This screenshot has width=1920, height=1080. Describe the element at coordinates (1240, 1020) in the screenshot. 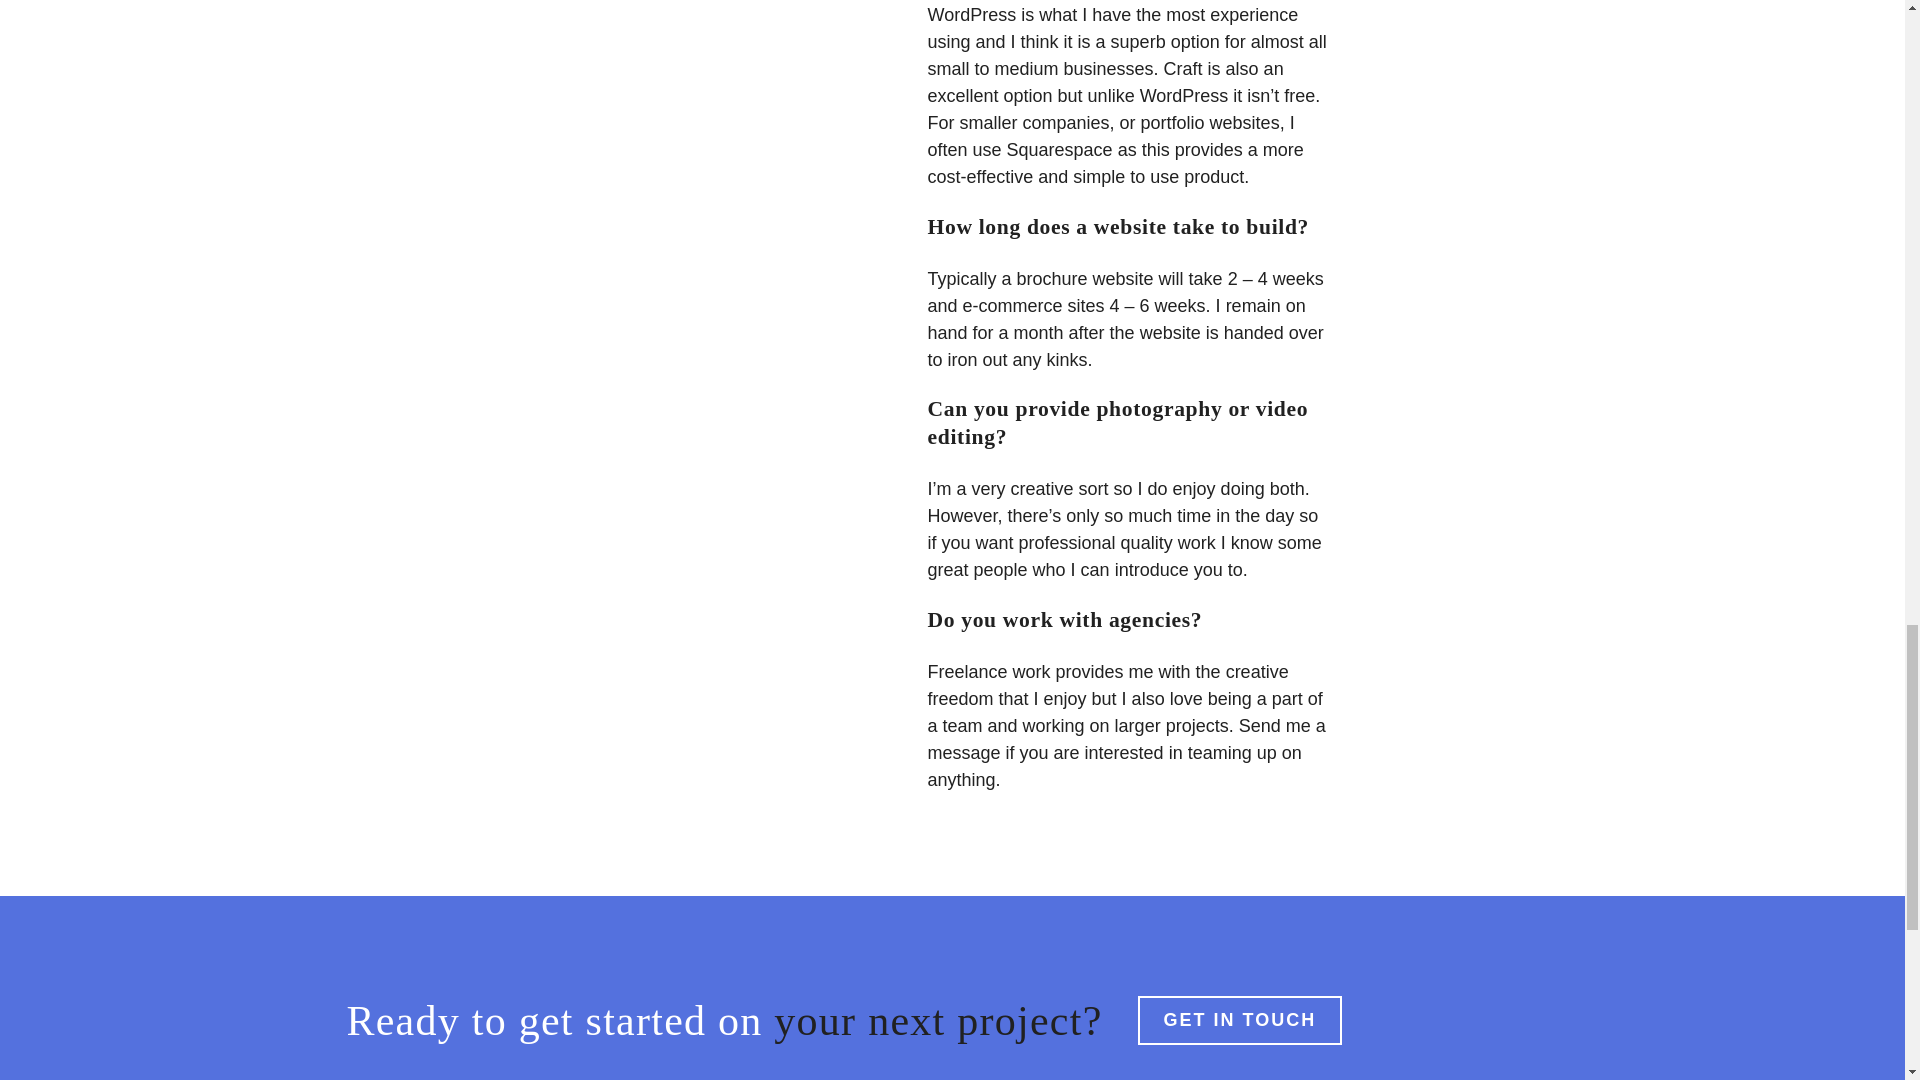

I see `GET IN TOUCH` at that location.